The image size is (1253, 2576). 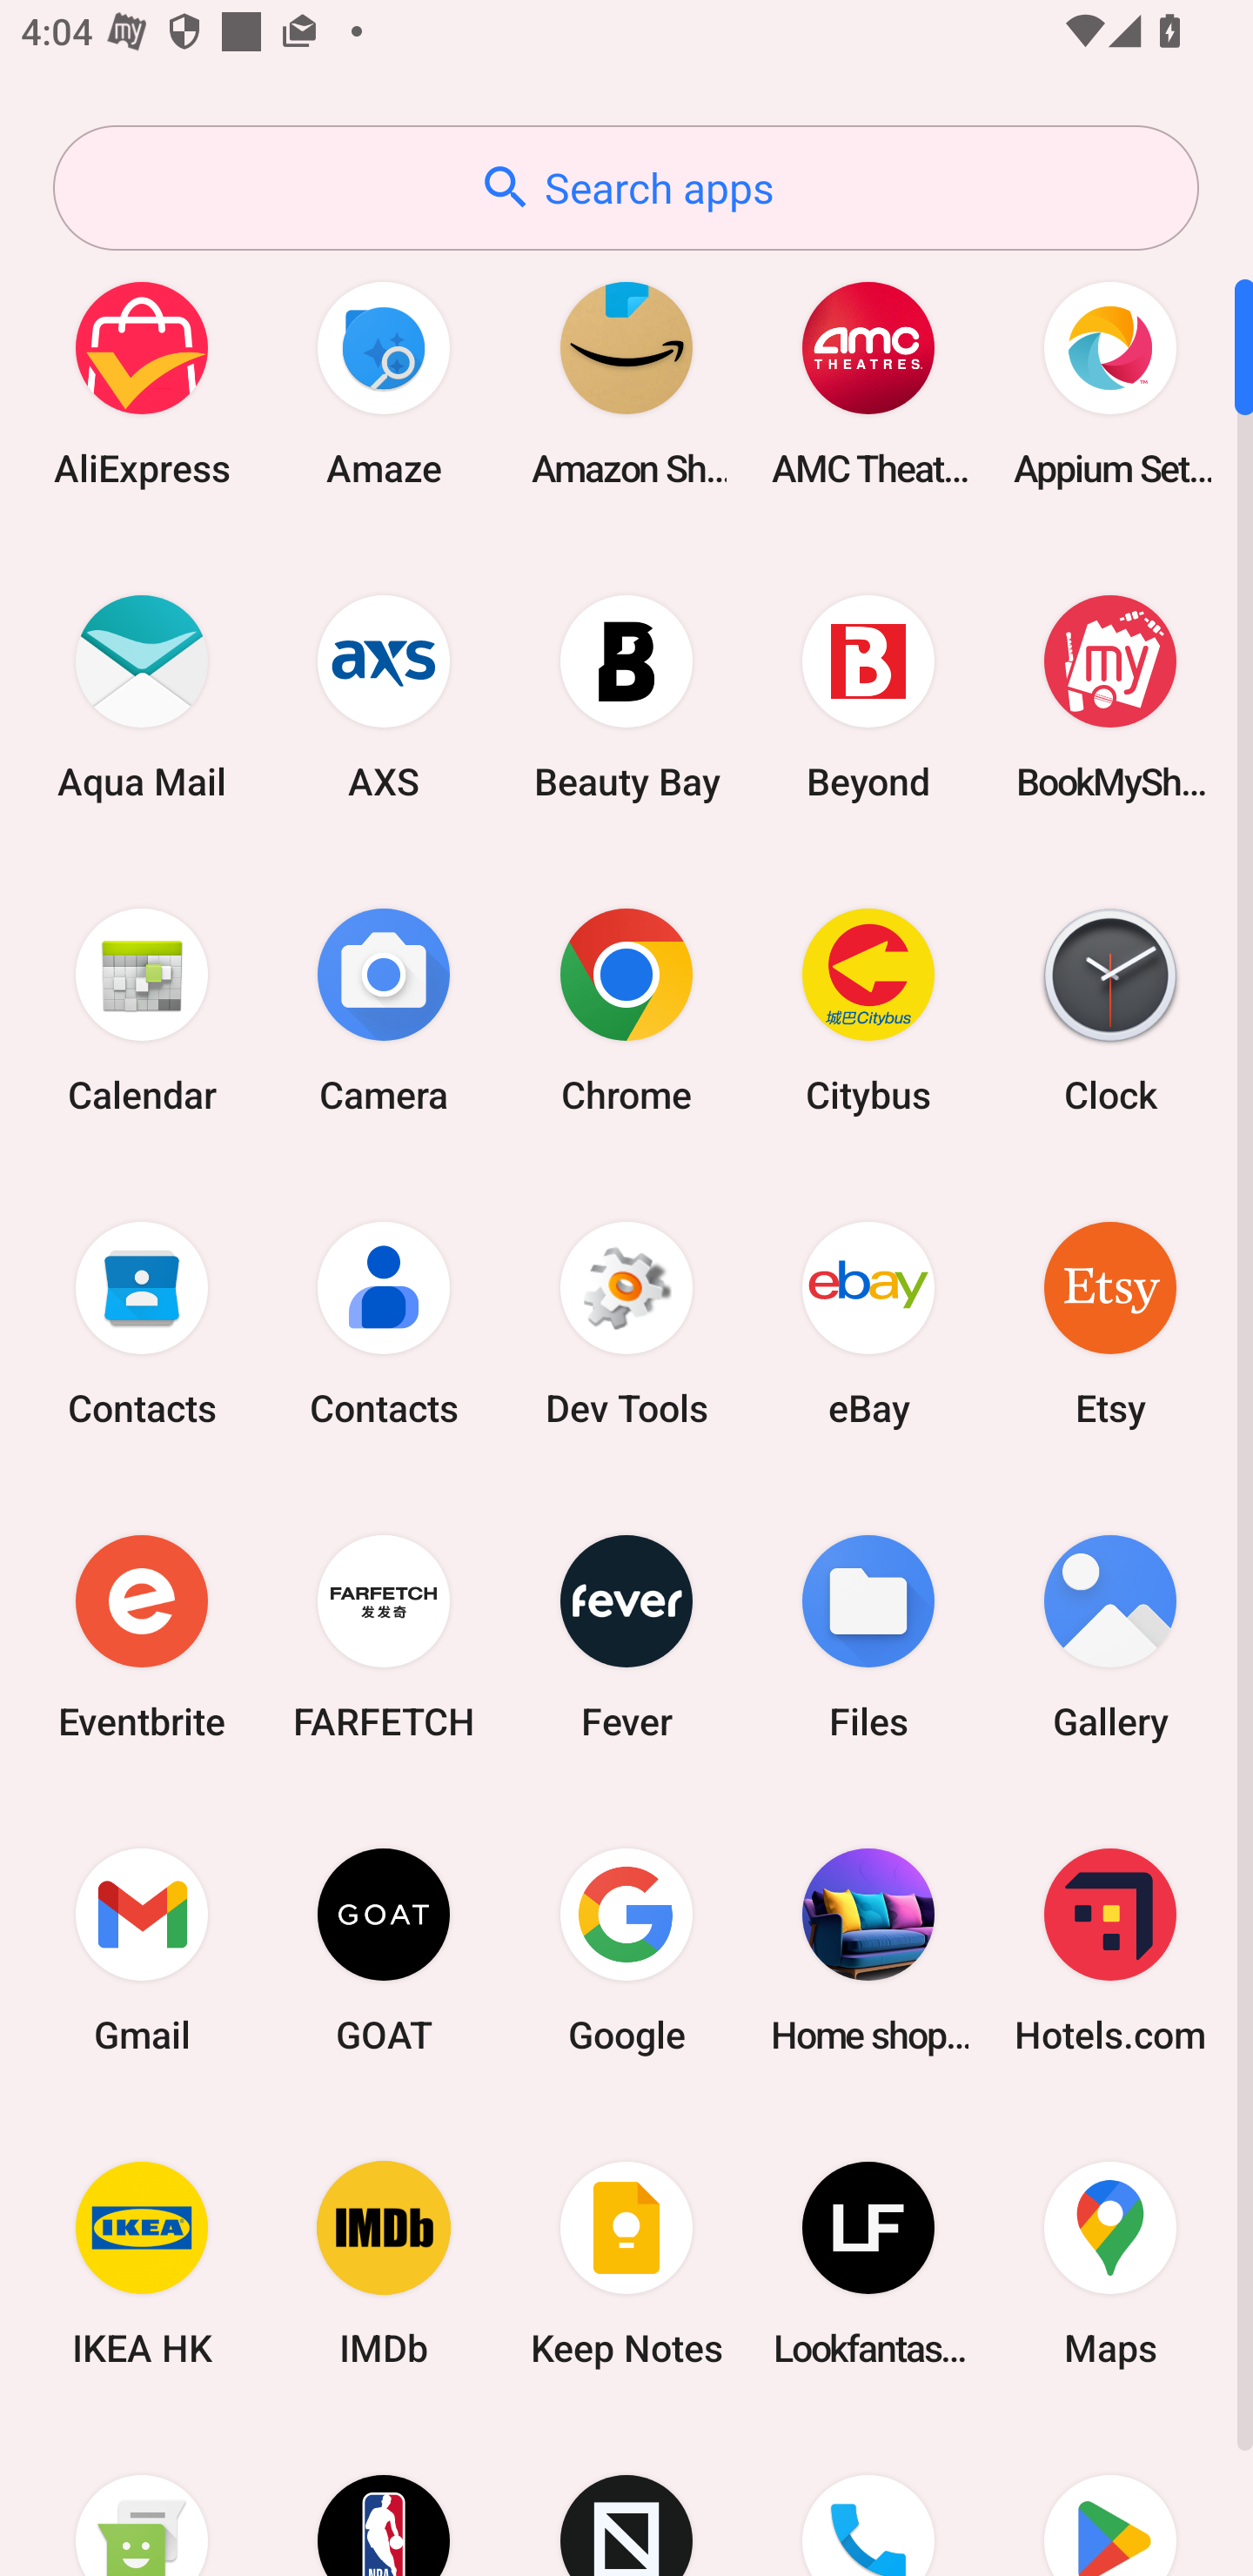 What do you see at coordinates (142, 1636) in the screenshot?
I see `Eventbrite` at bounding box center [142, 1636].